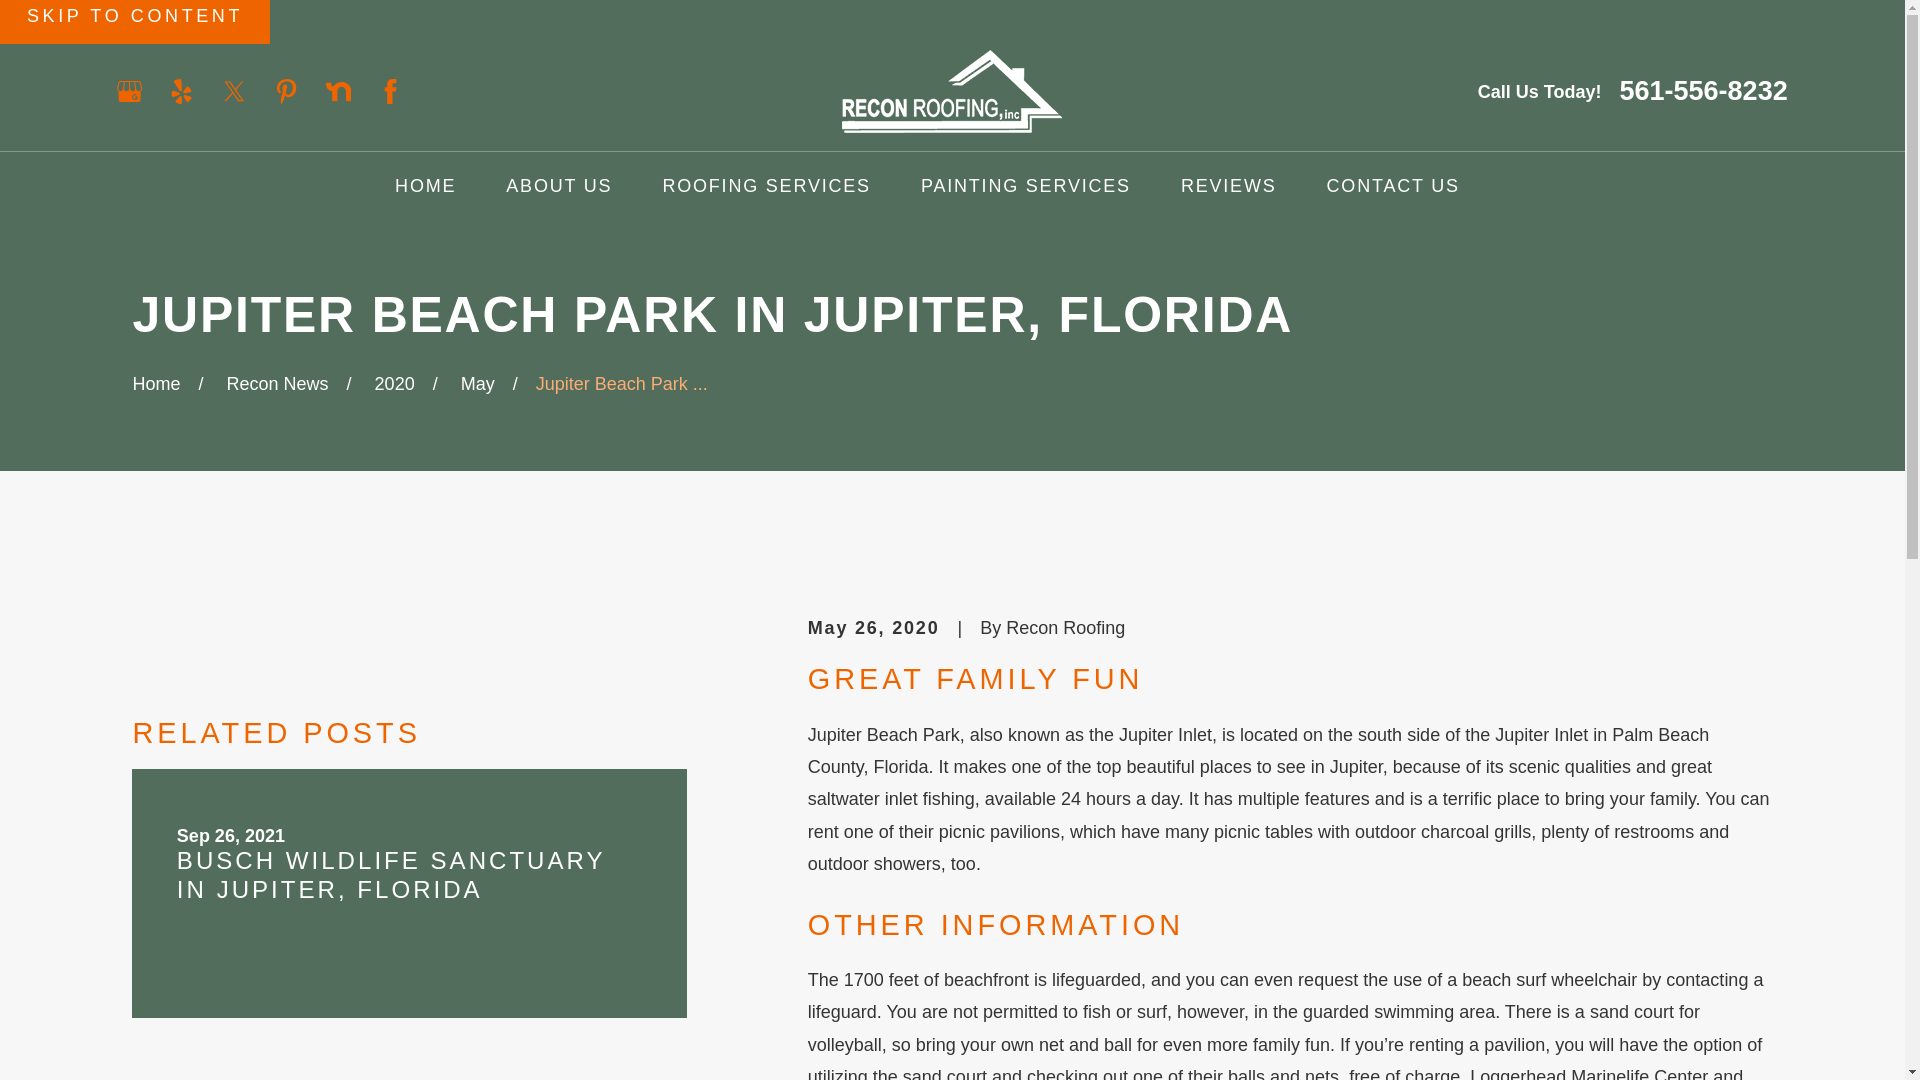  What do you see at coordinates (180, 90) in the screenshot?
I see `Yelp` at bounding box center [180, 90].